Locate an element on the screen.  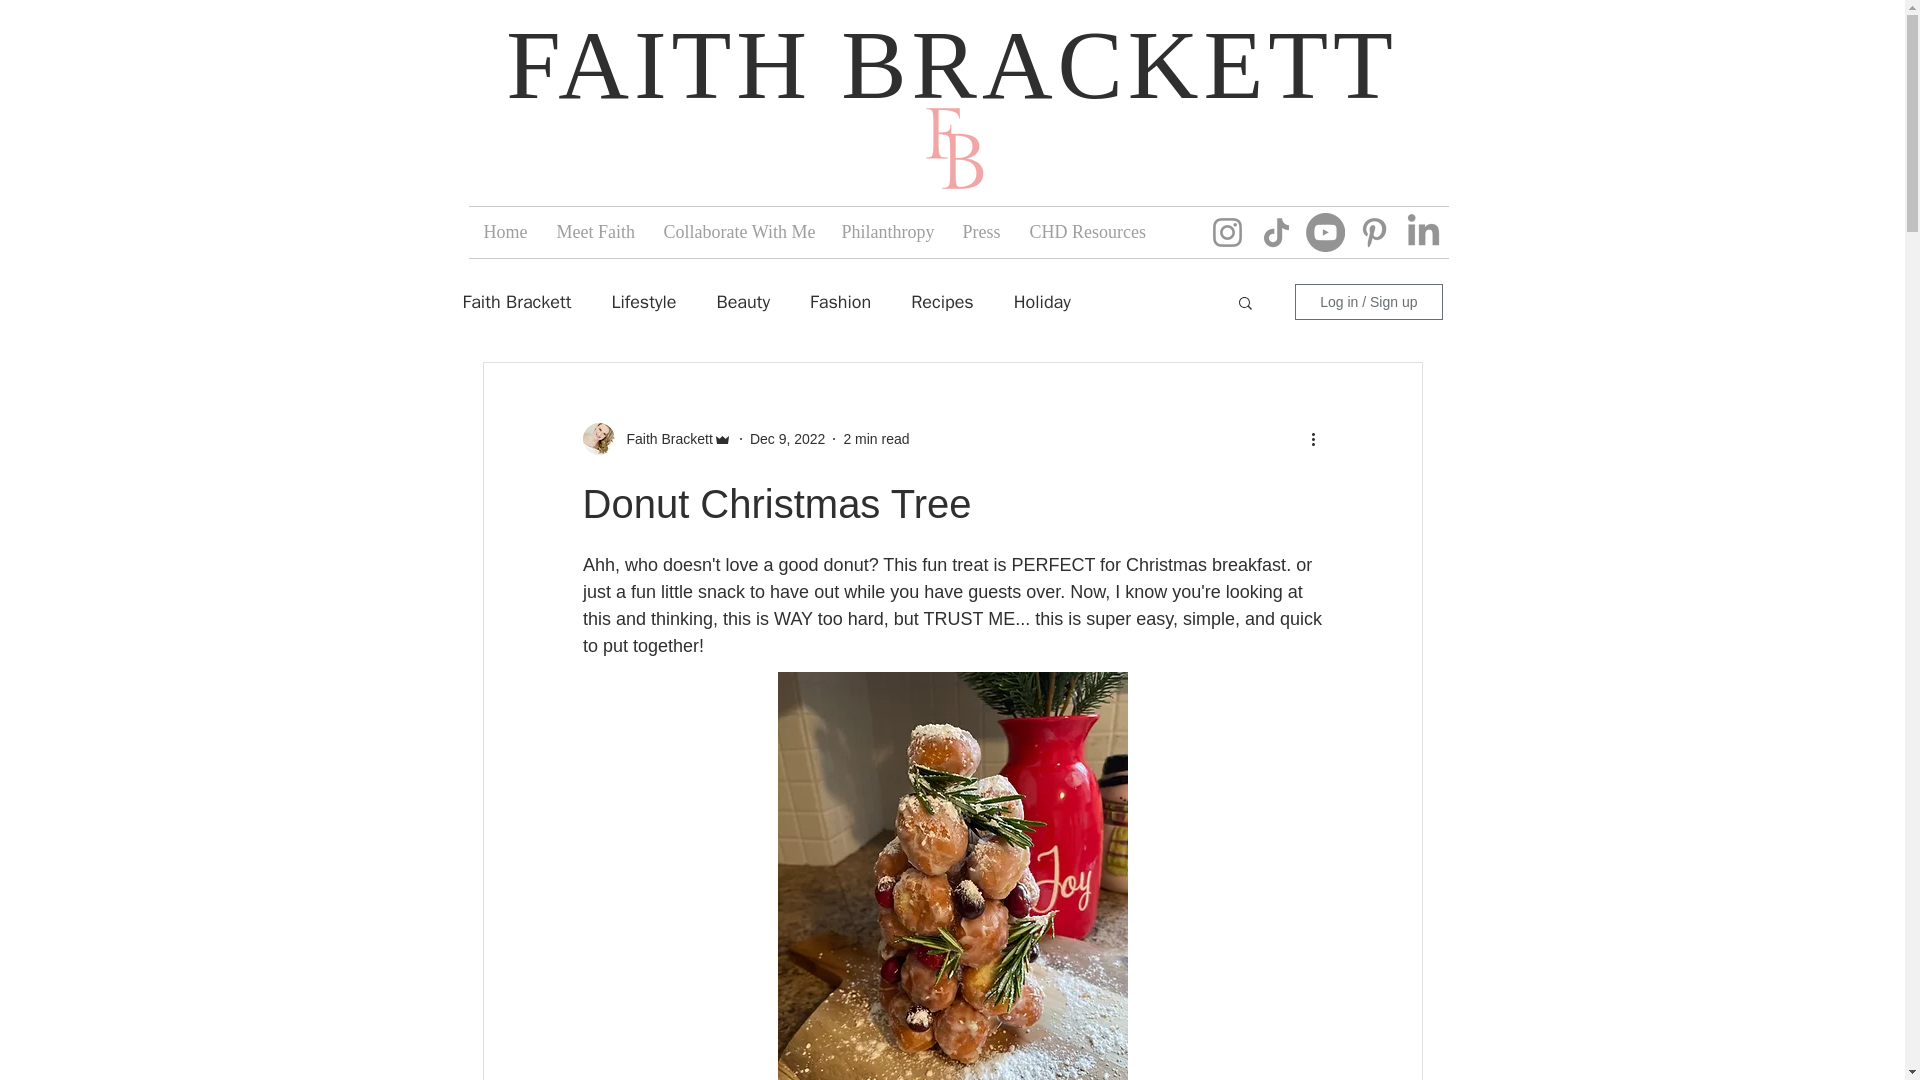
Collaborate With Me is located at coordinates (736, 232).